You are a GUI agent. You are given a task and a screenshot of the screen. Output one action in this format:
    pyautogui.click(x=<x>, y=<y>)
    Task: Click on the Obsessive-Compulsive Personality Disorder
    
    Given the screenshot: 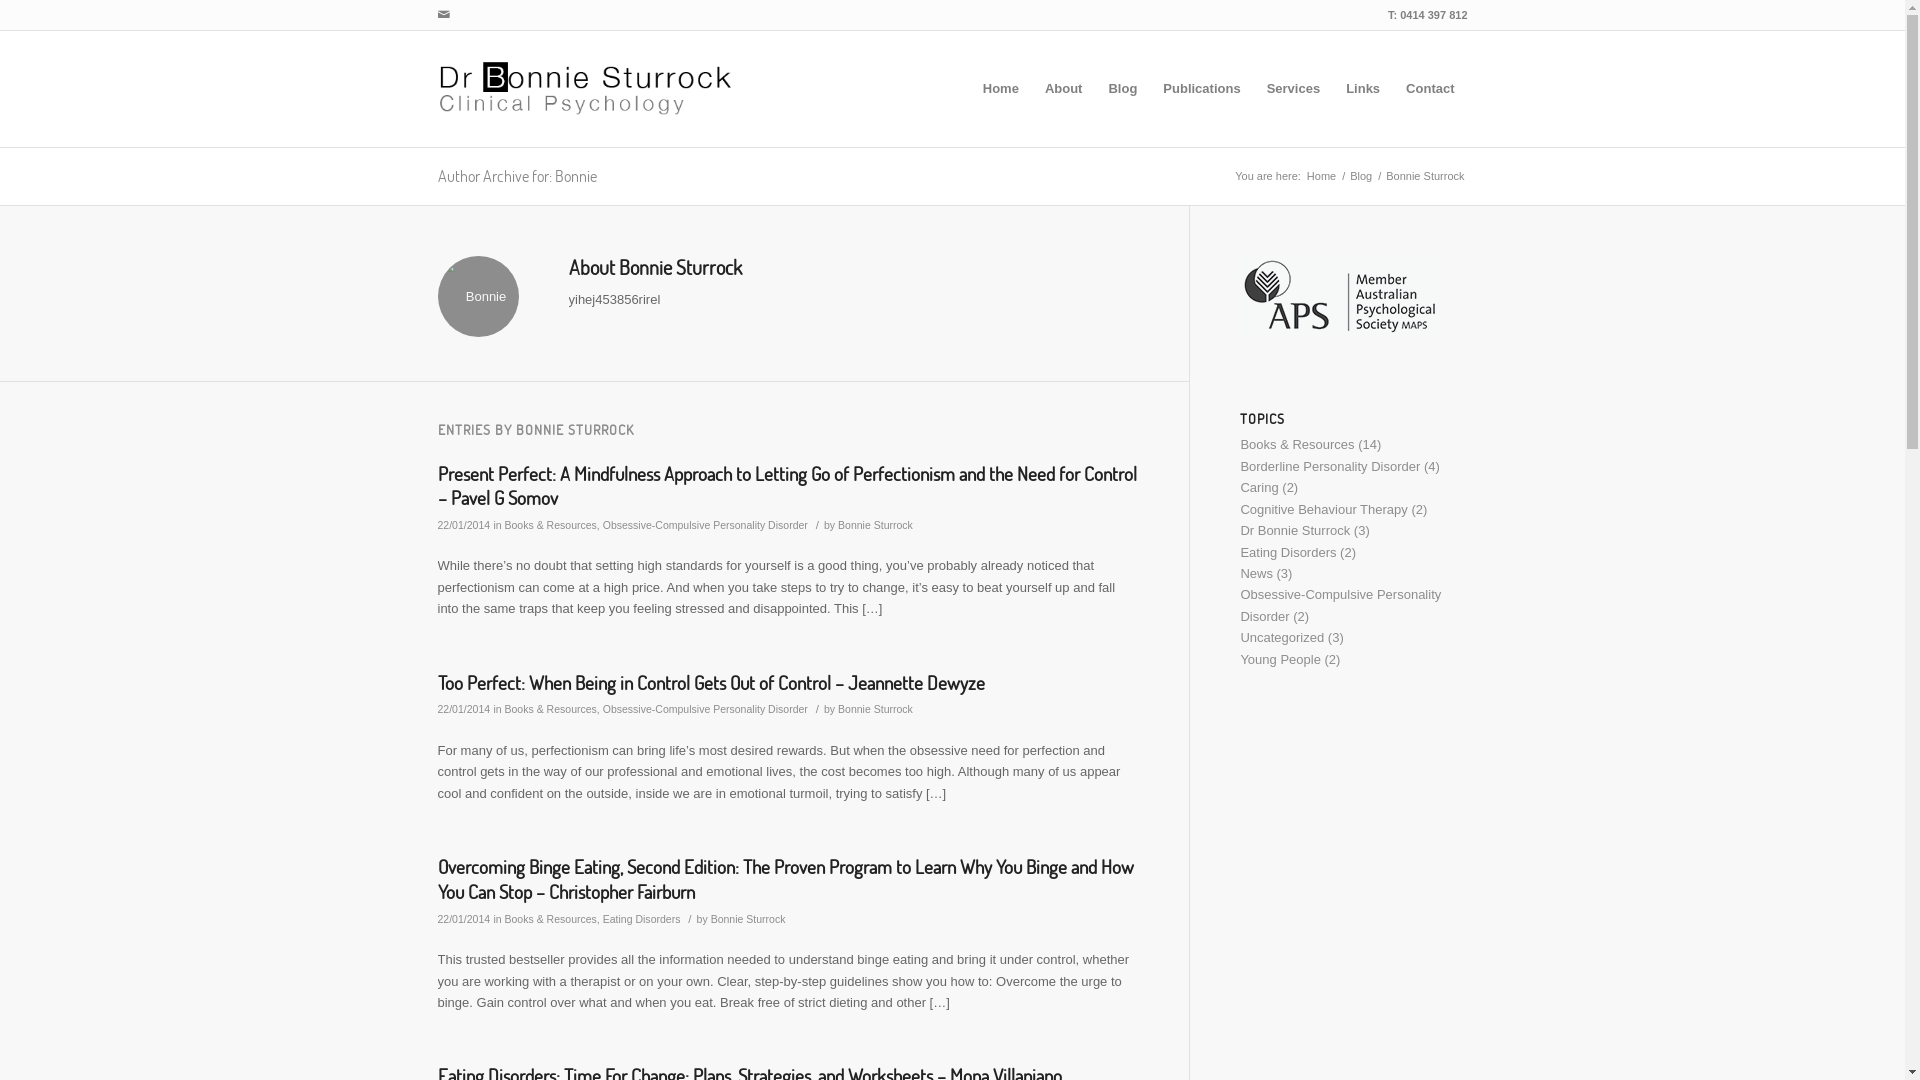 What is the action you would take?
    pyautogui.click(x=706, y=525)
    